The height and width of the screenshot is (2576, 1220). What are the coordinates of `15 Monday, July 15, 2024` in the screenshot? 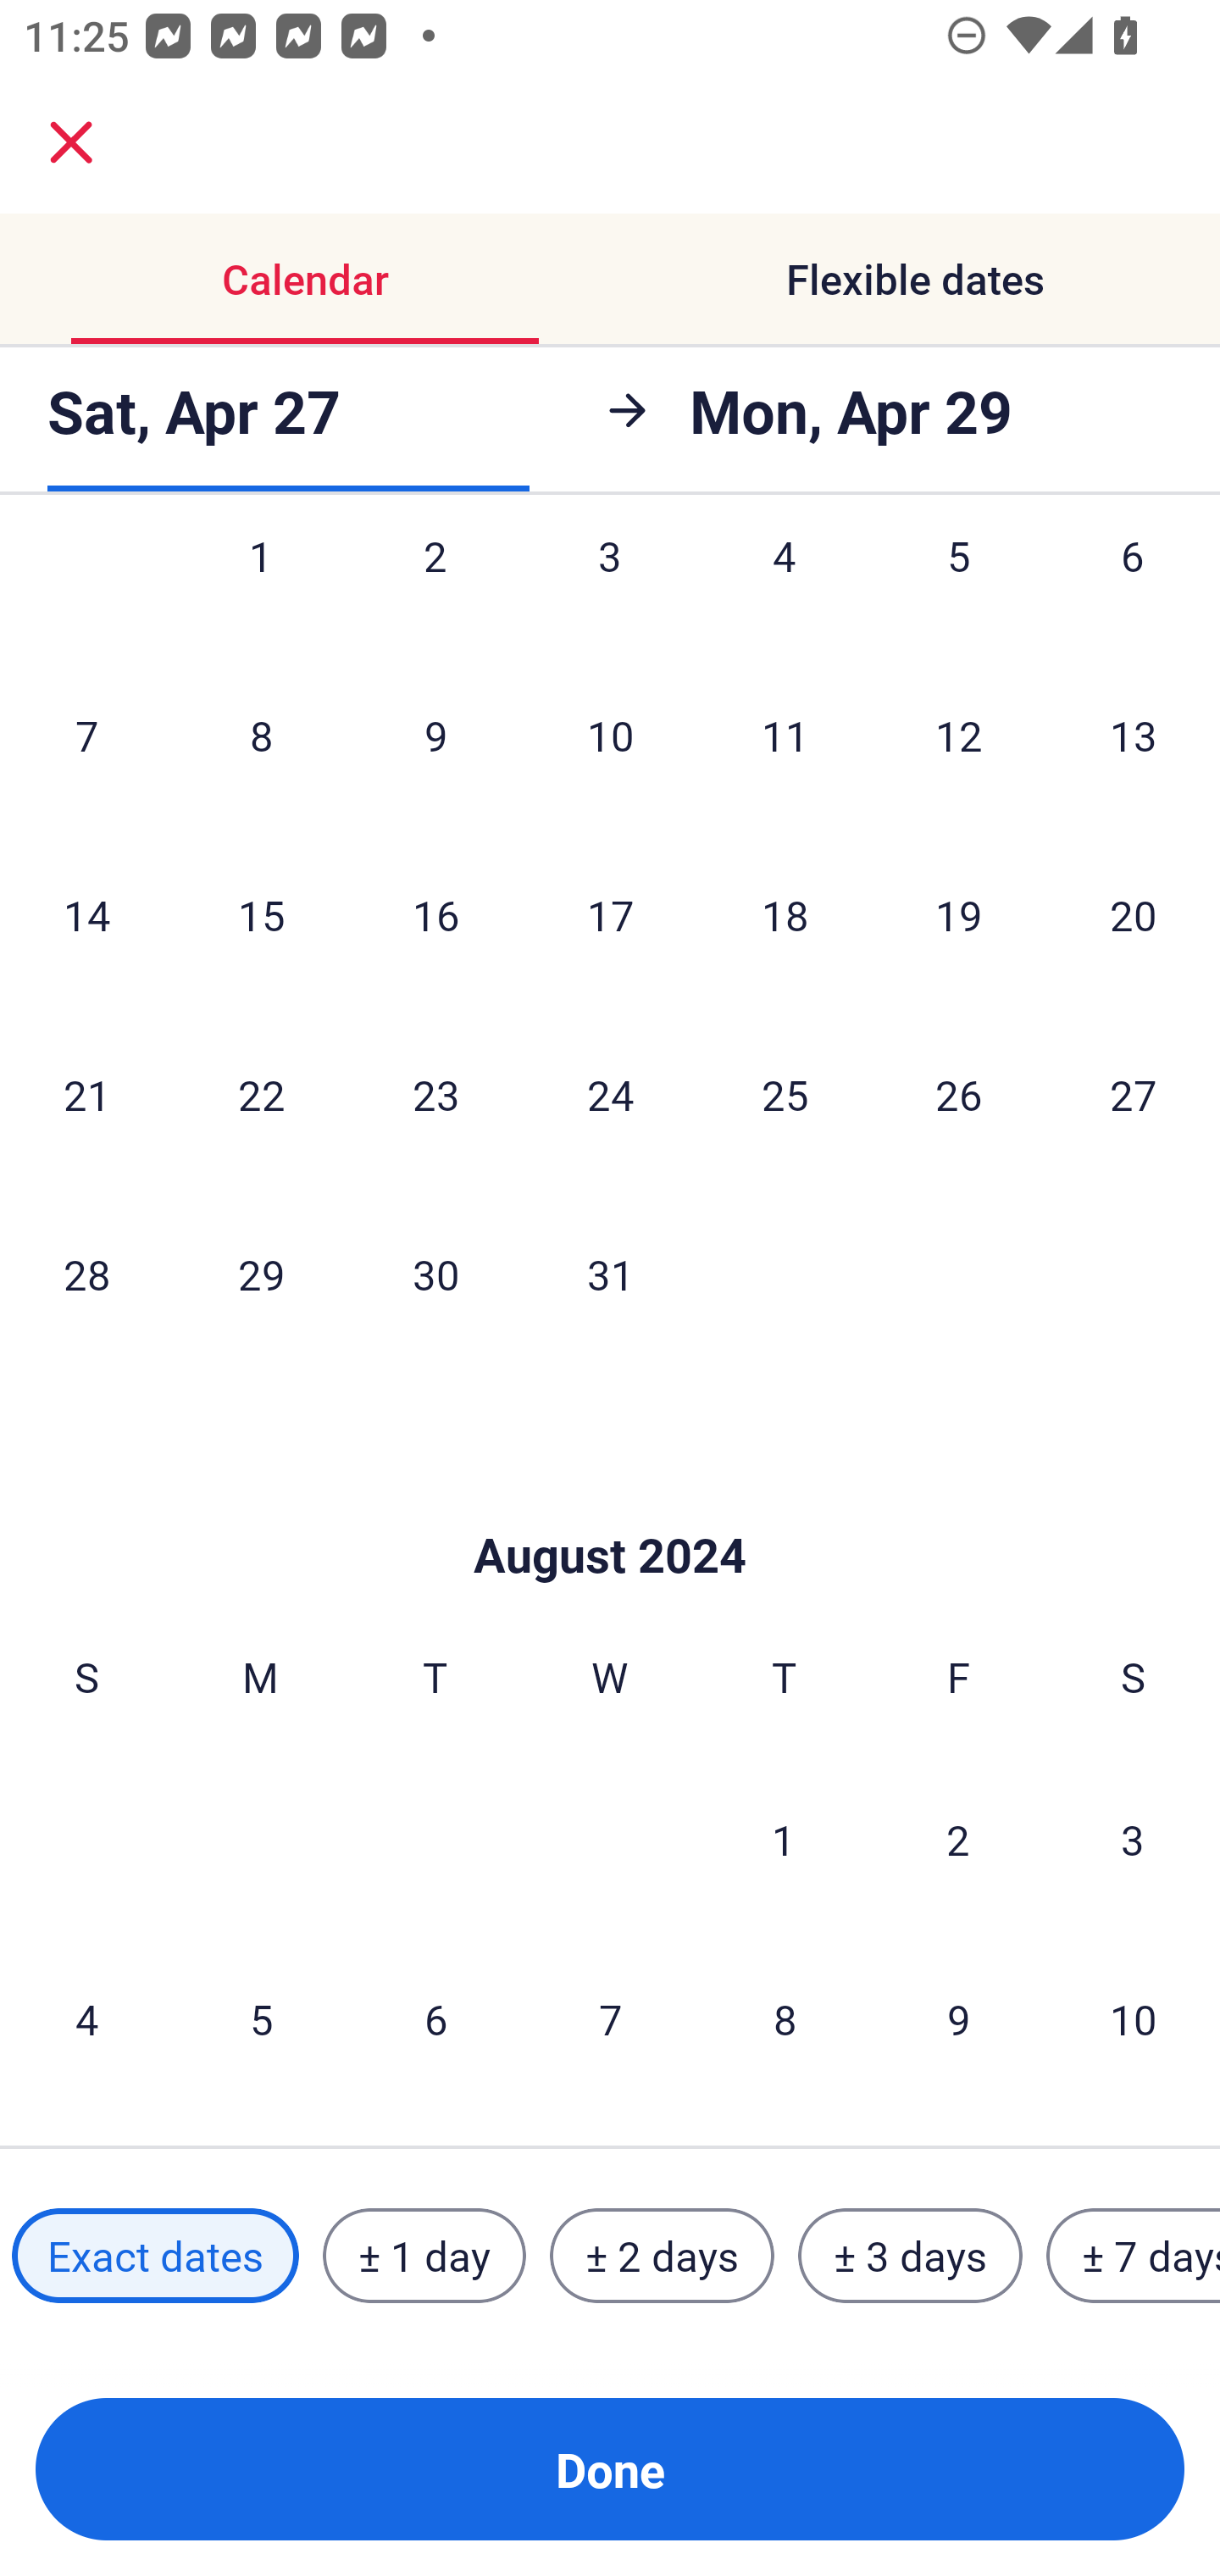 It's located at (261, 913).